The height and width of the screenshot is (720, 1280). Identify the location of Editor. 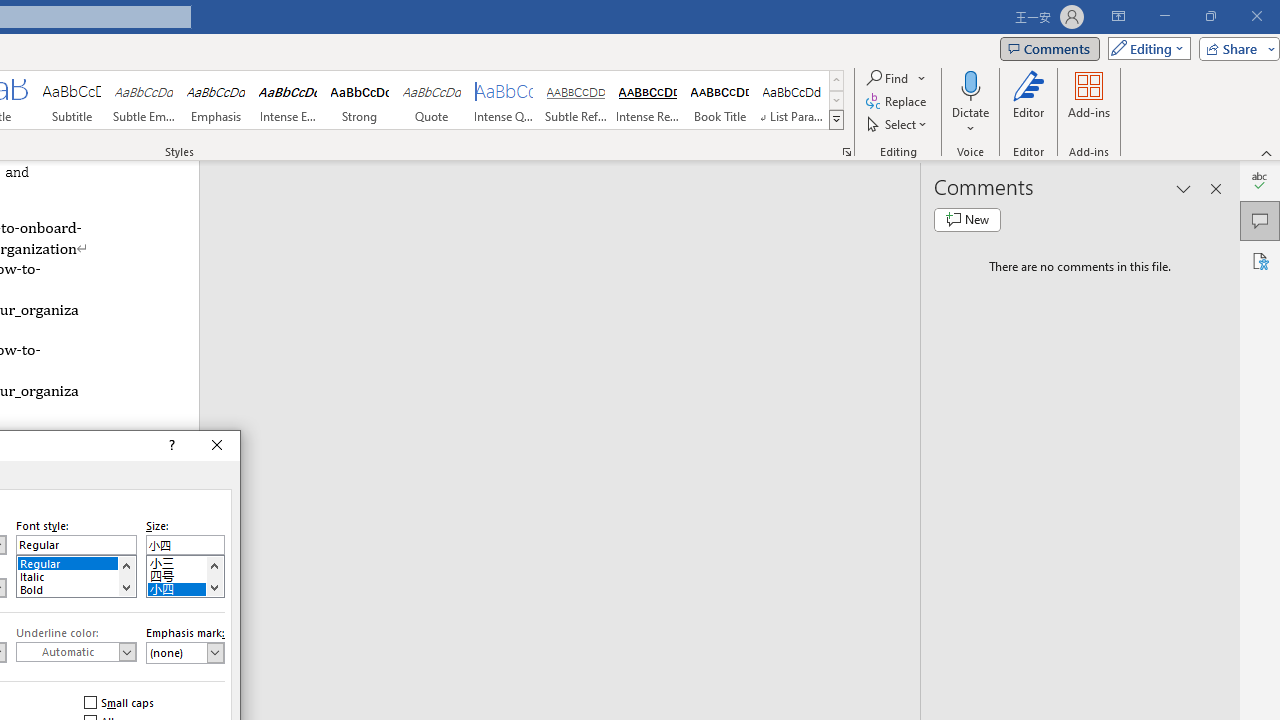
(1260, 180).